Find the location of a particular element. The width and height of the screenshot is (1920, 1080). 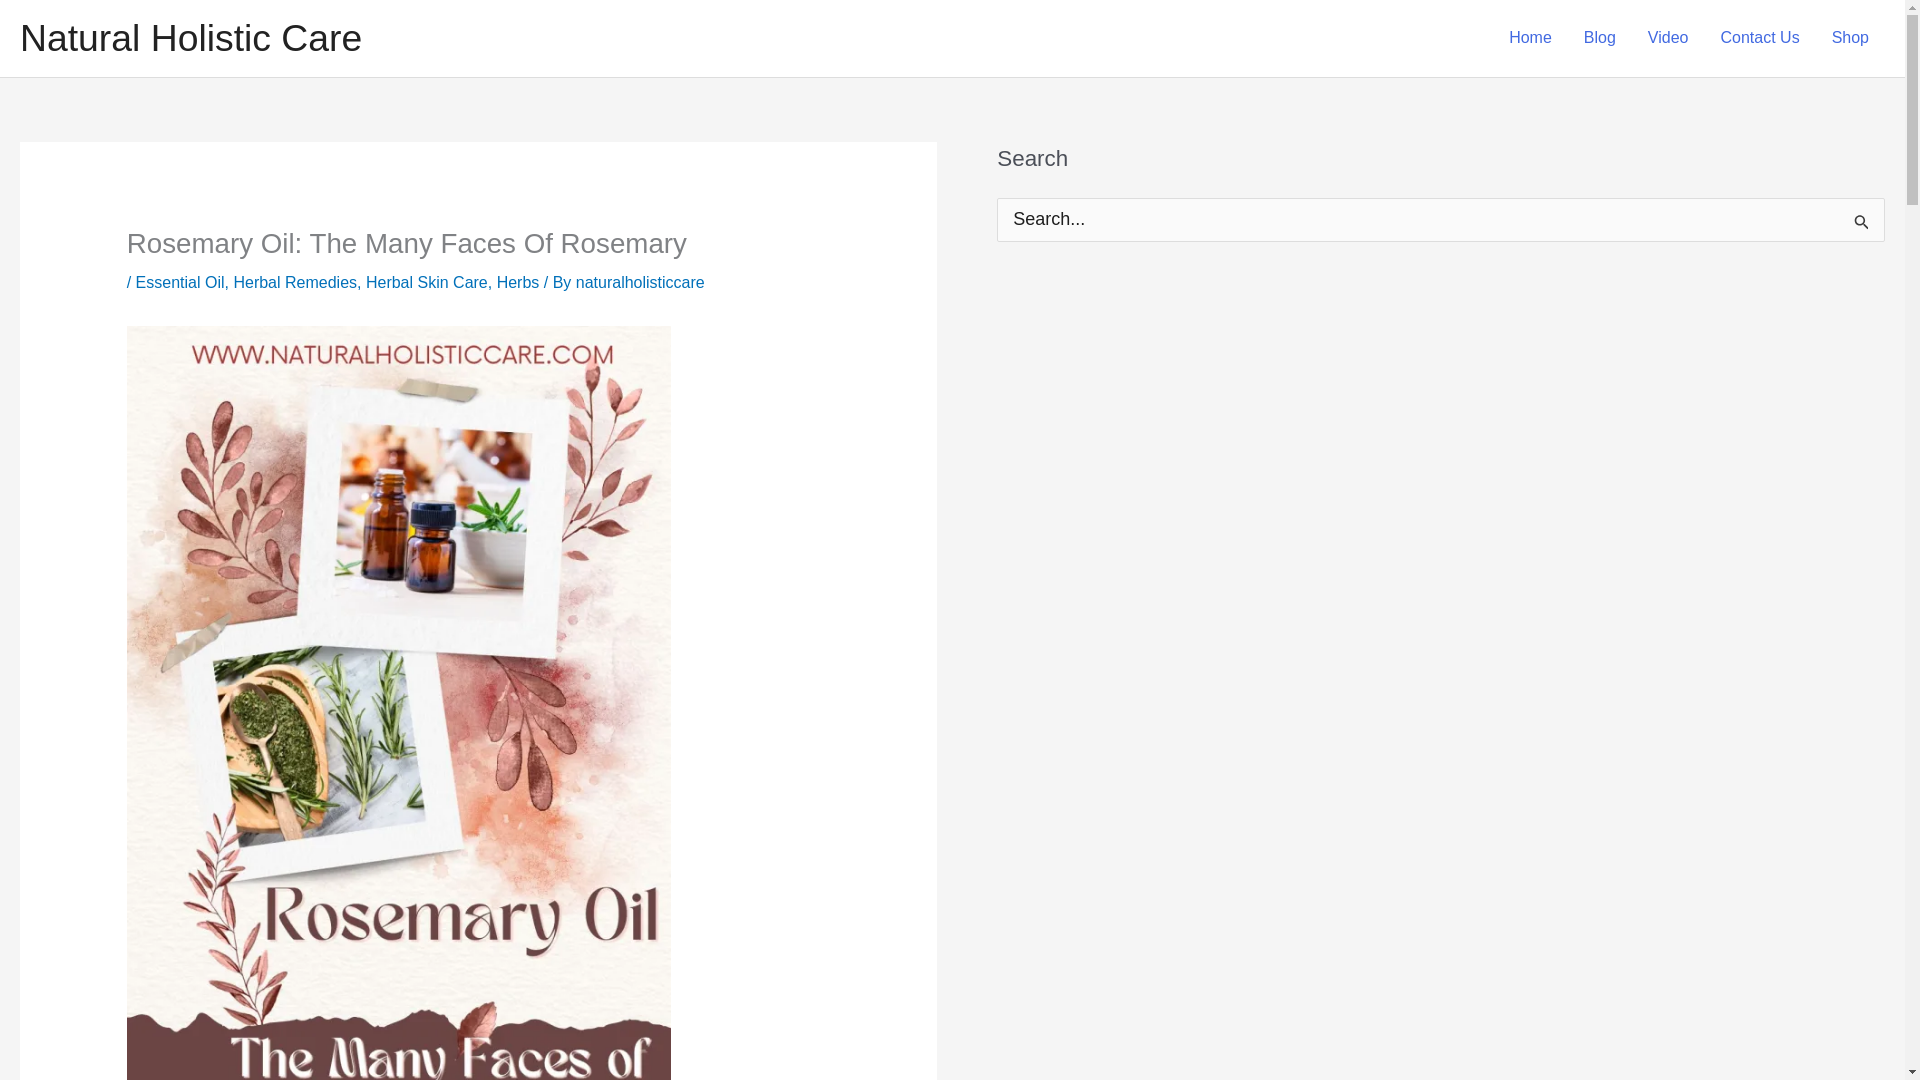

Home is located at coordinates (1530, 38).